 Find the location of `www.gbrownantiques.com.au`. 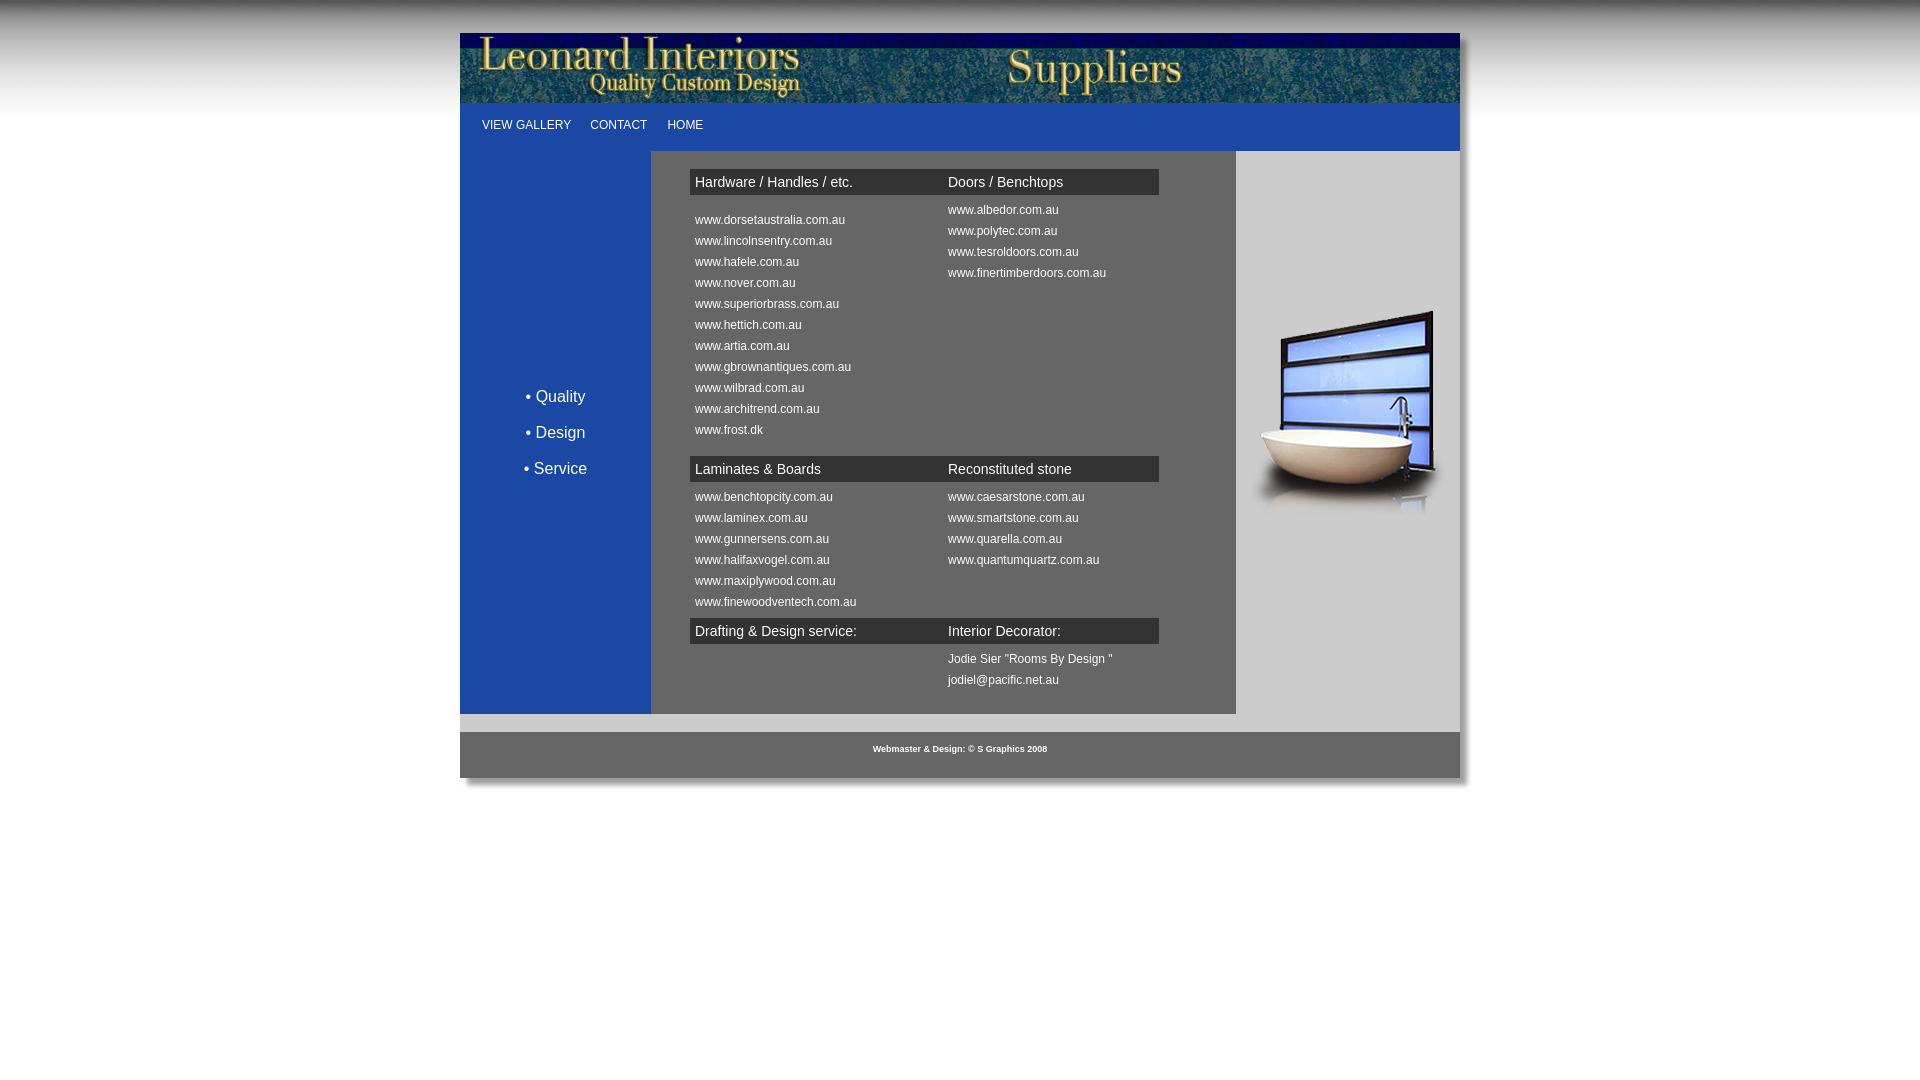

www.gbrownantiques.com.au is located at coordinates (773, 366).